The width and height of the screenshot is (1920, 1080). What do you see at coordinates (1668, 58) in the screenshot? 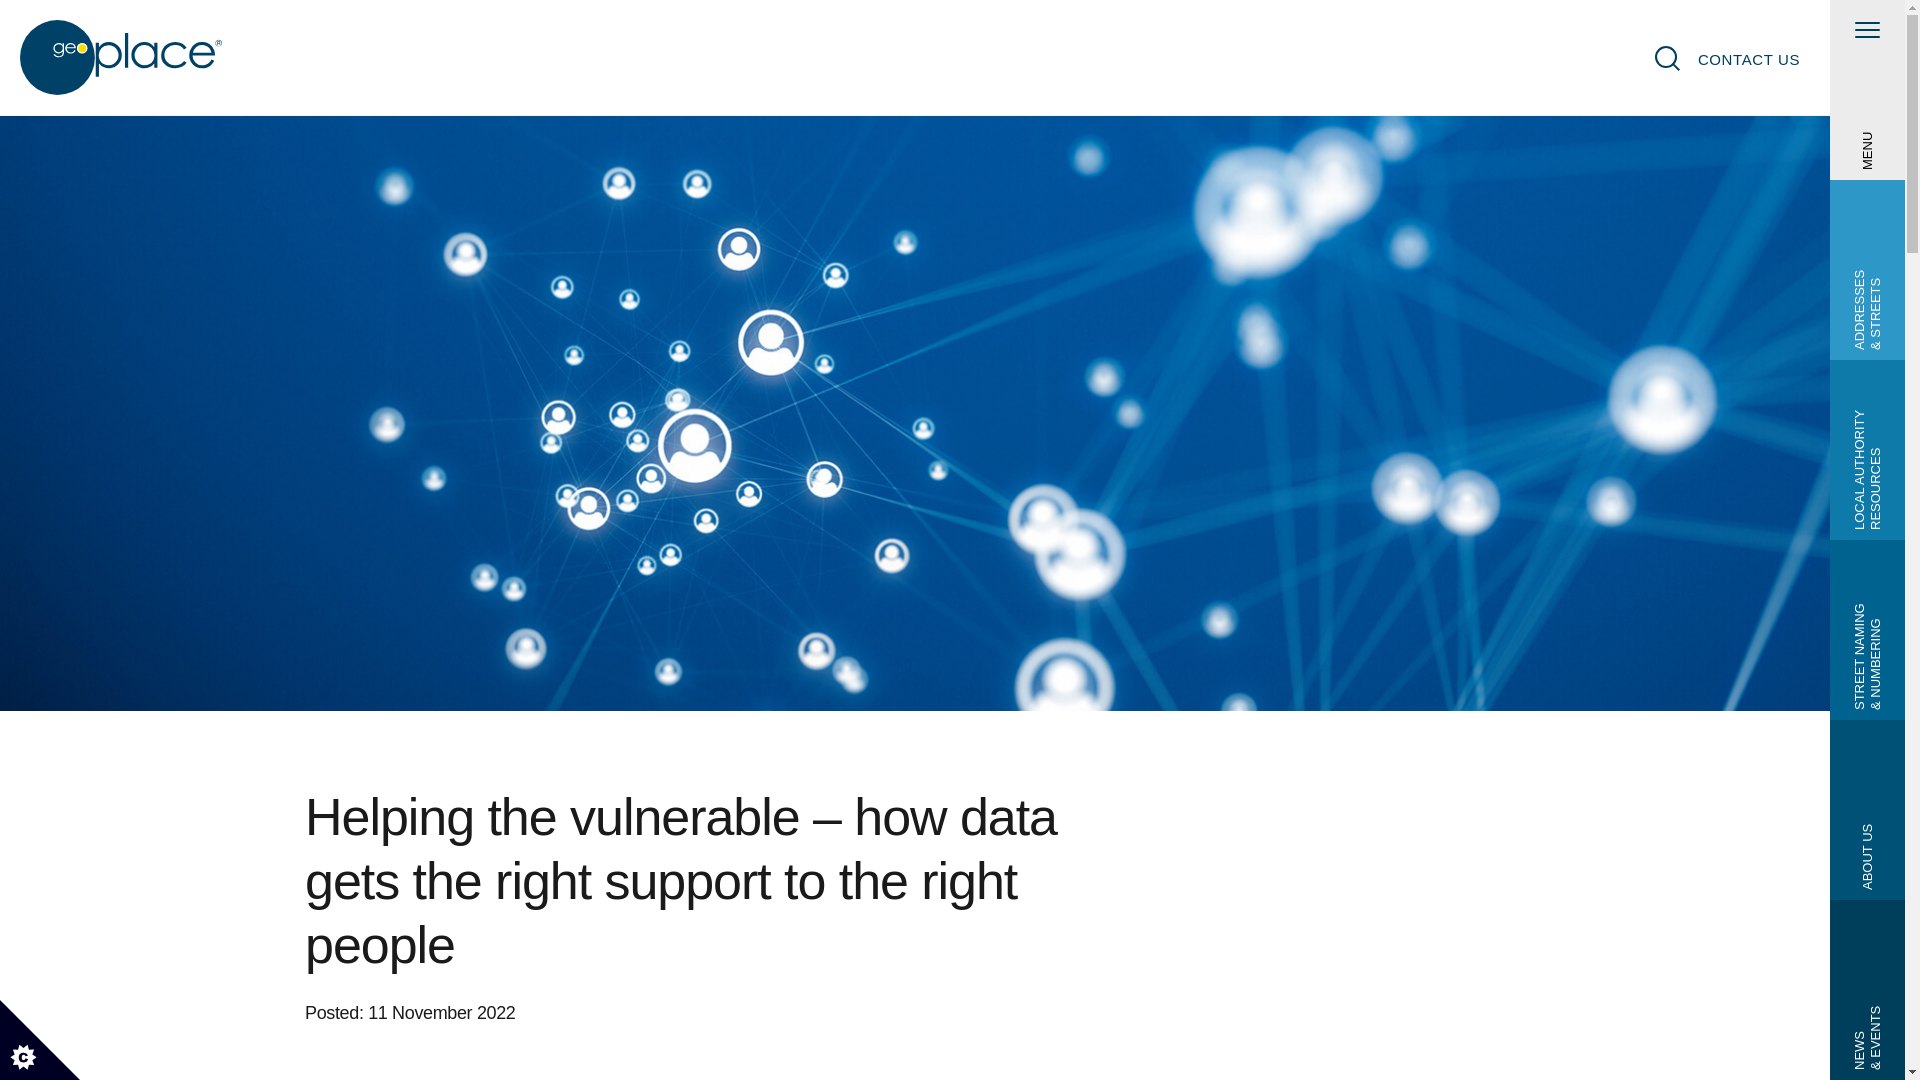
I see `Show search` at bounding box center [1668, 58].